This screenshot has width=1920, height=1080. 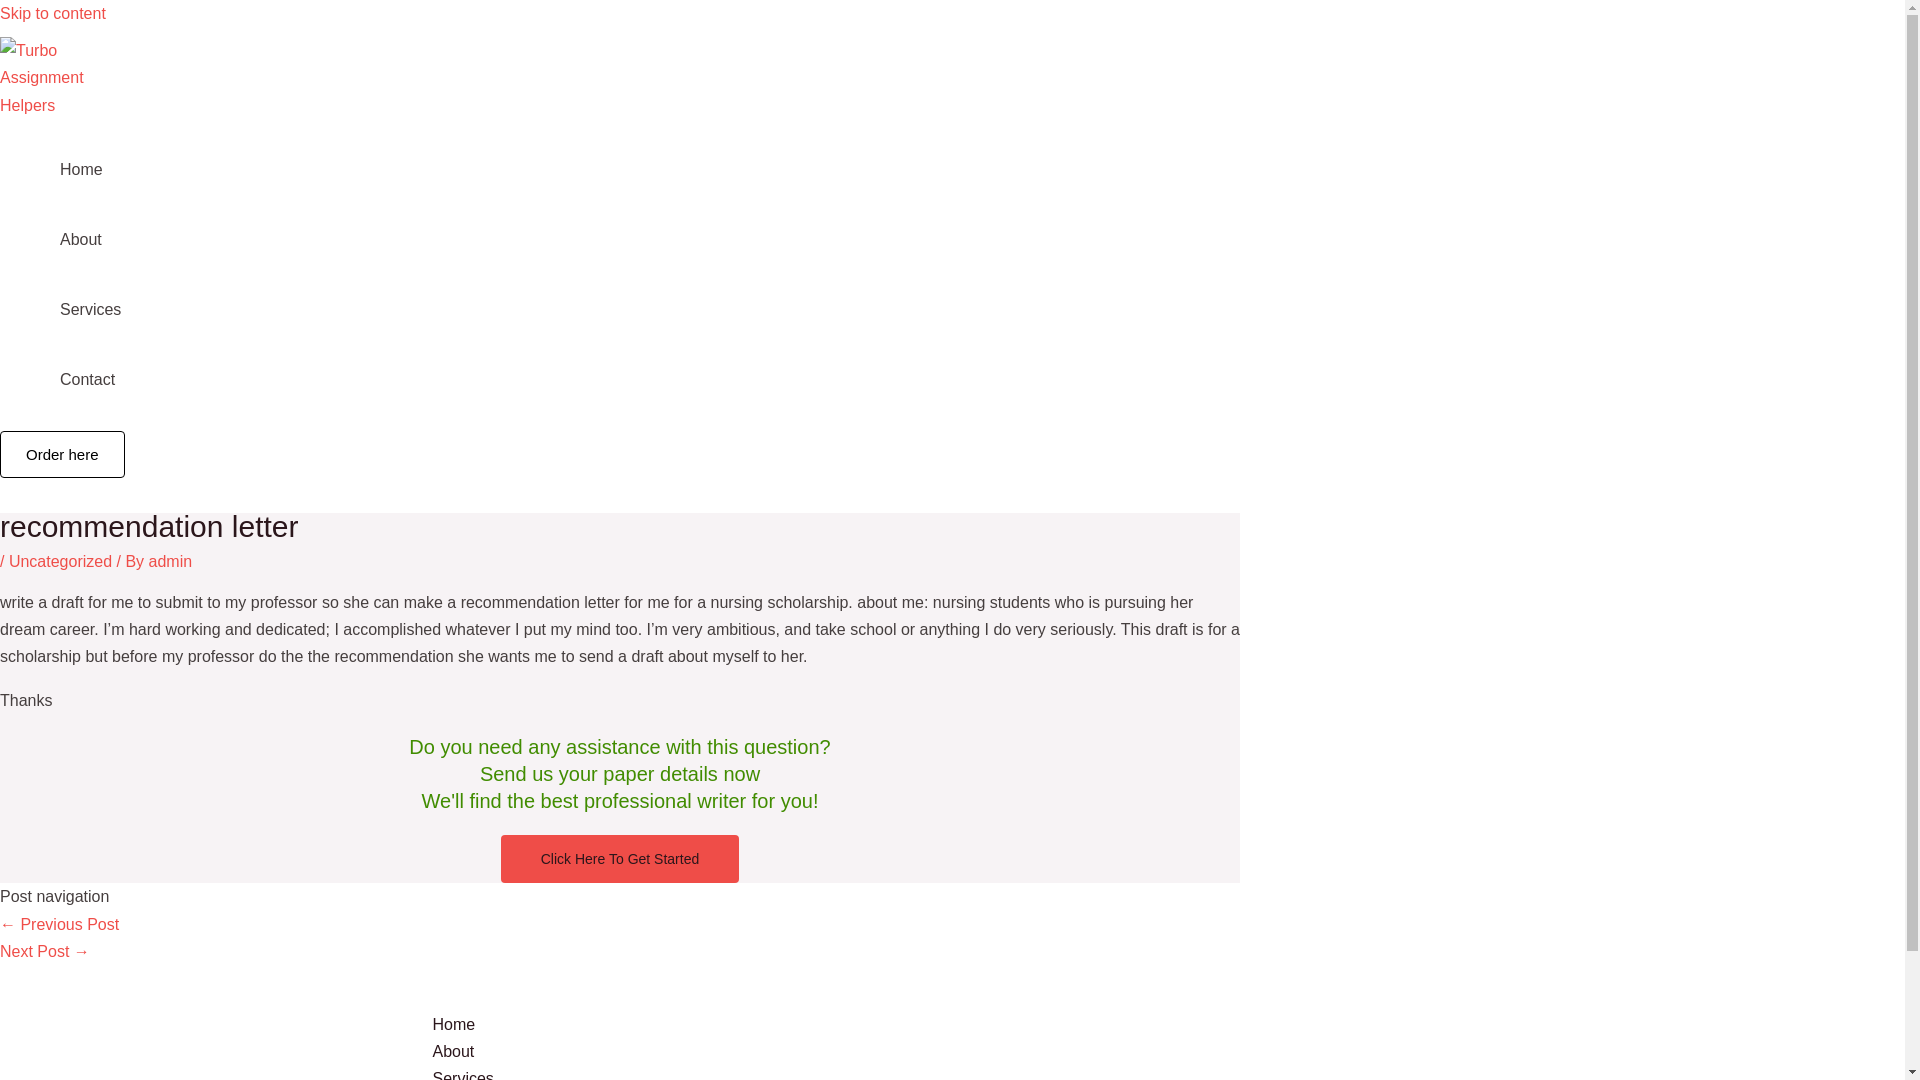 What do you see at coordinates (45, 951) in the screenshot?
I see `what motivates you to succeed.` at bounding box center [45, 951].